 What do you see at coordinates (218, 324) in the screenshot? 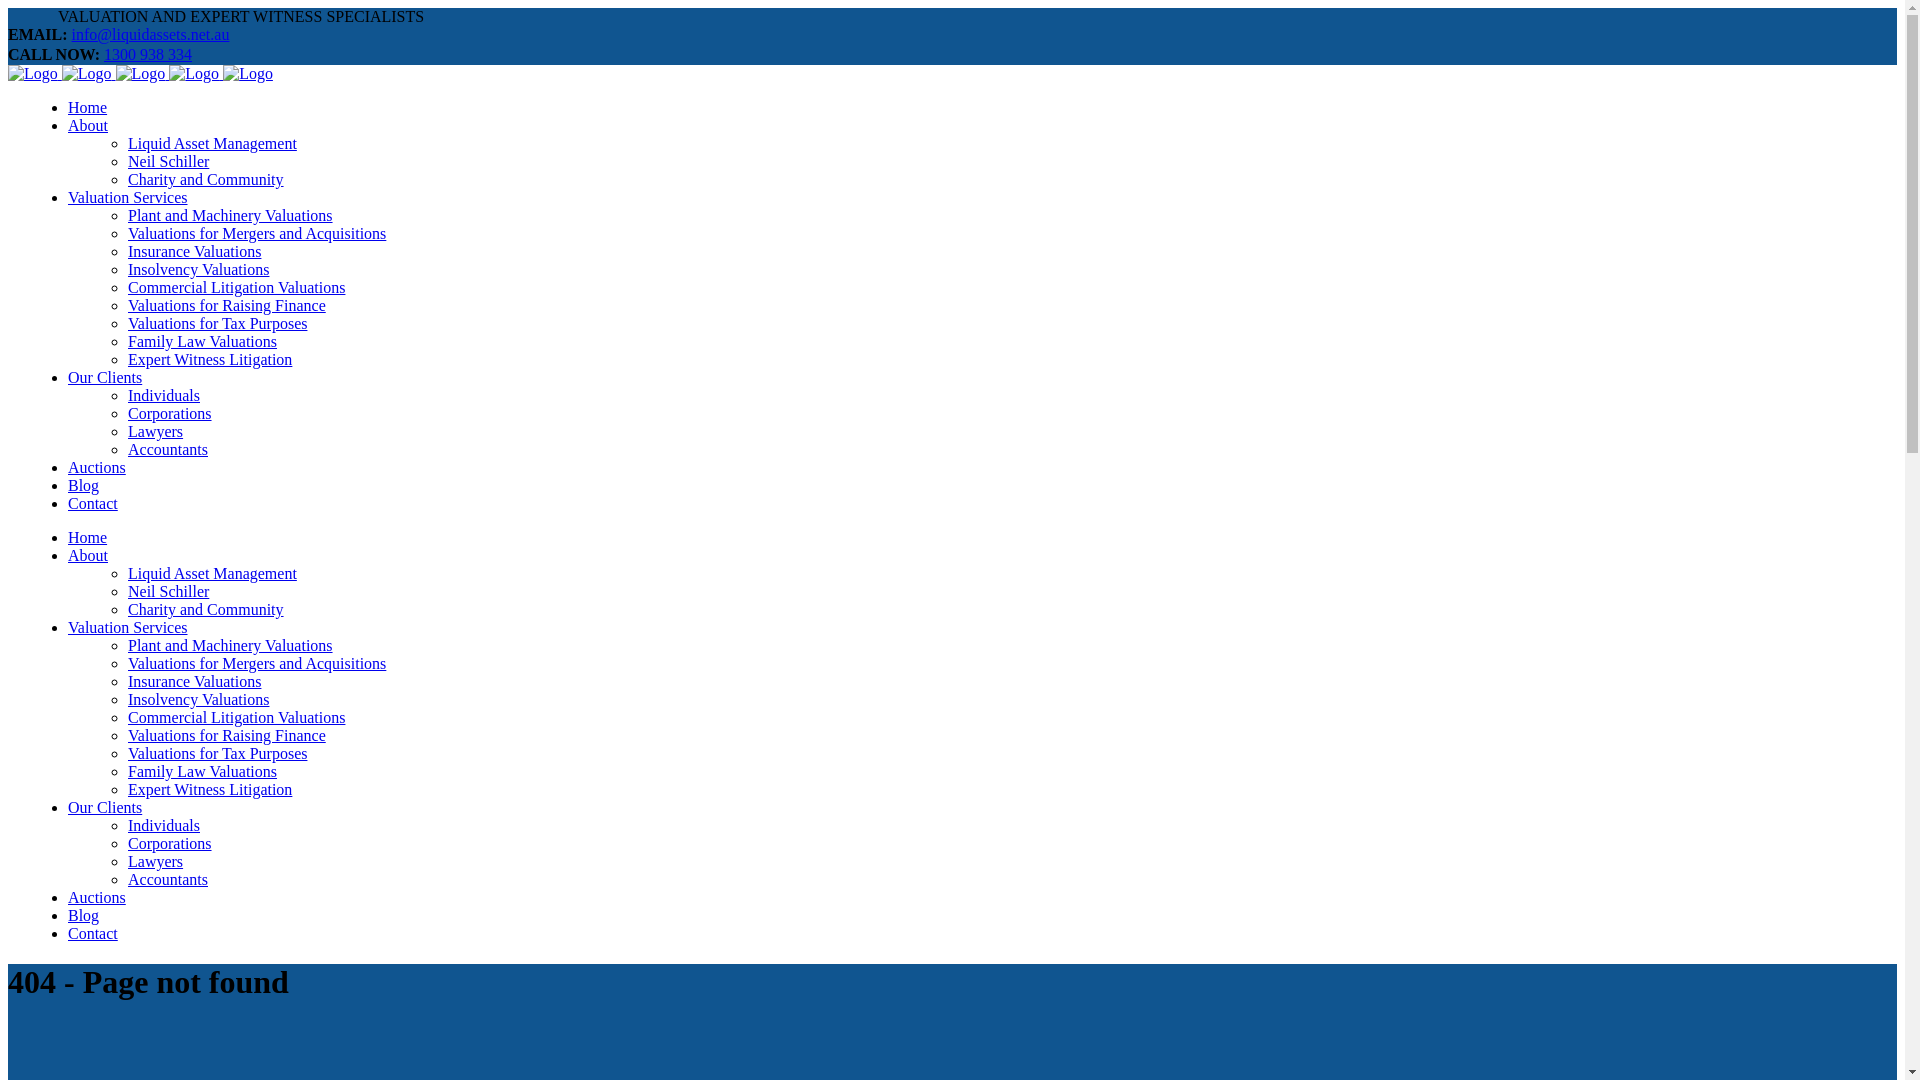
I see `Valuations for Tax Purposes` at bounding box center [218, 324].